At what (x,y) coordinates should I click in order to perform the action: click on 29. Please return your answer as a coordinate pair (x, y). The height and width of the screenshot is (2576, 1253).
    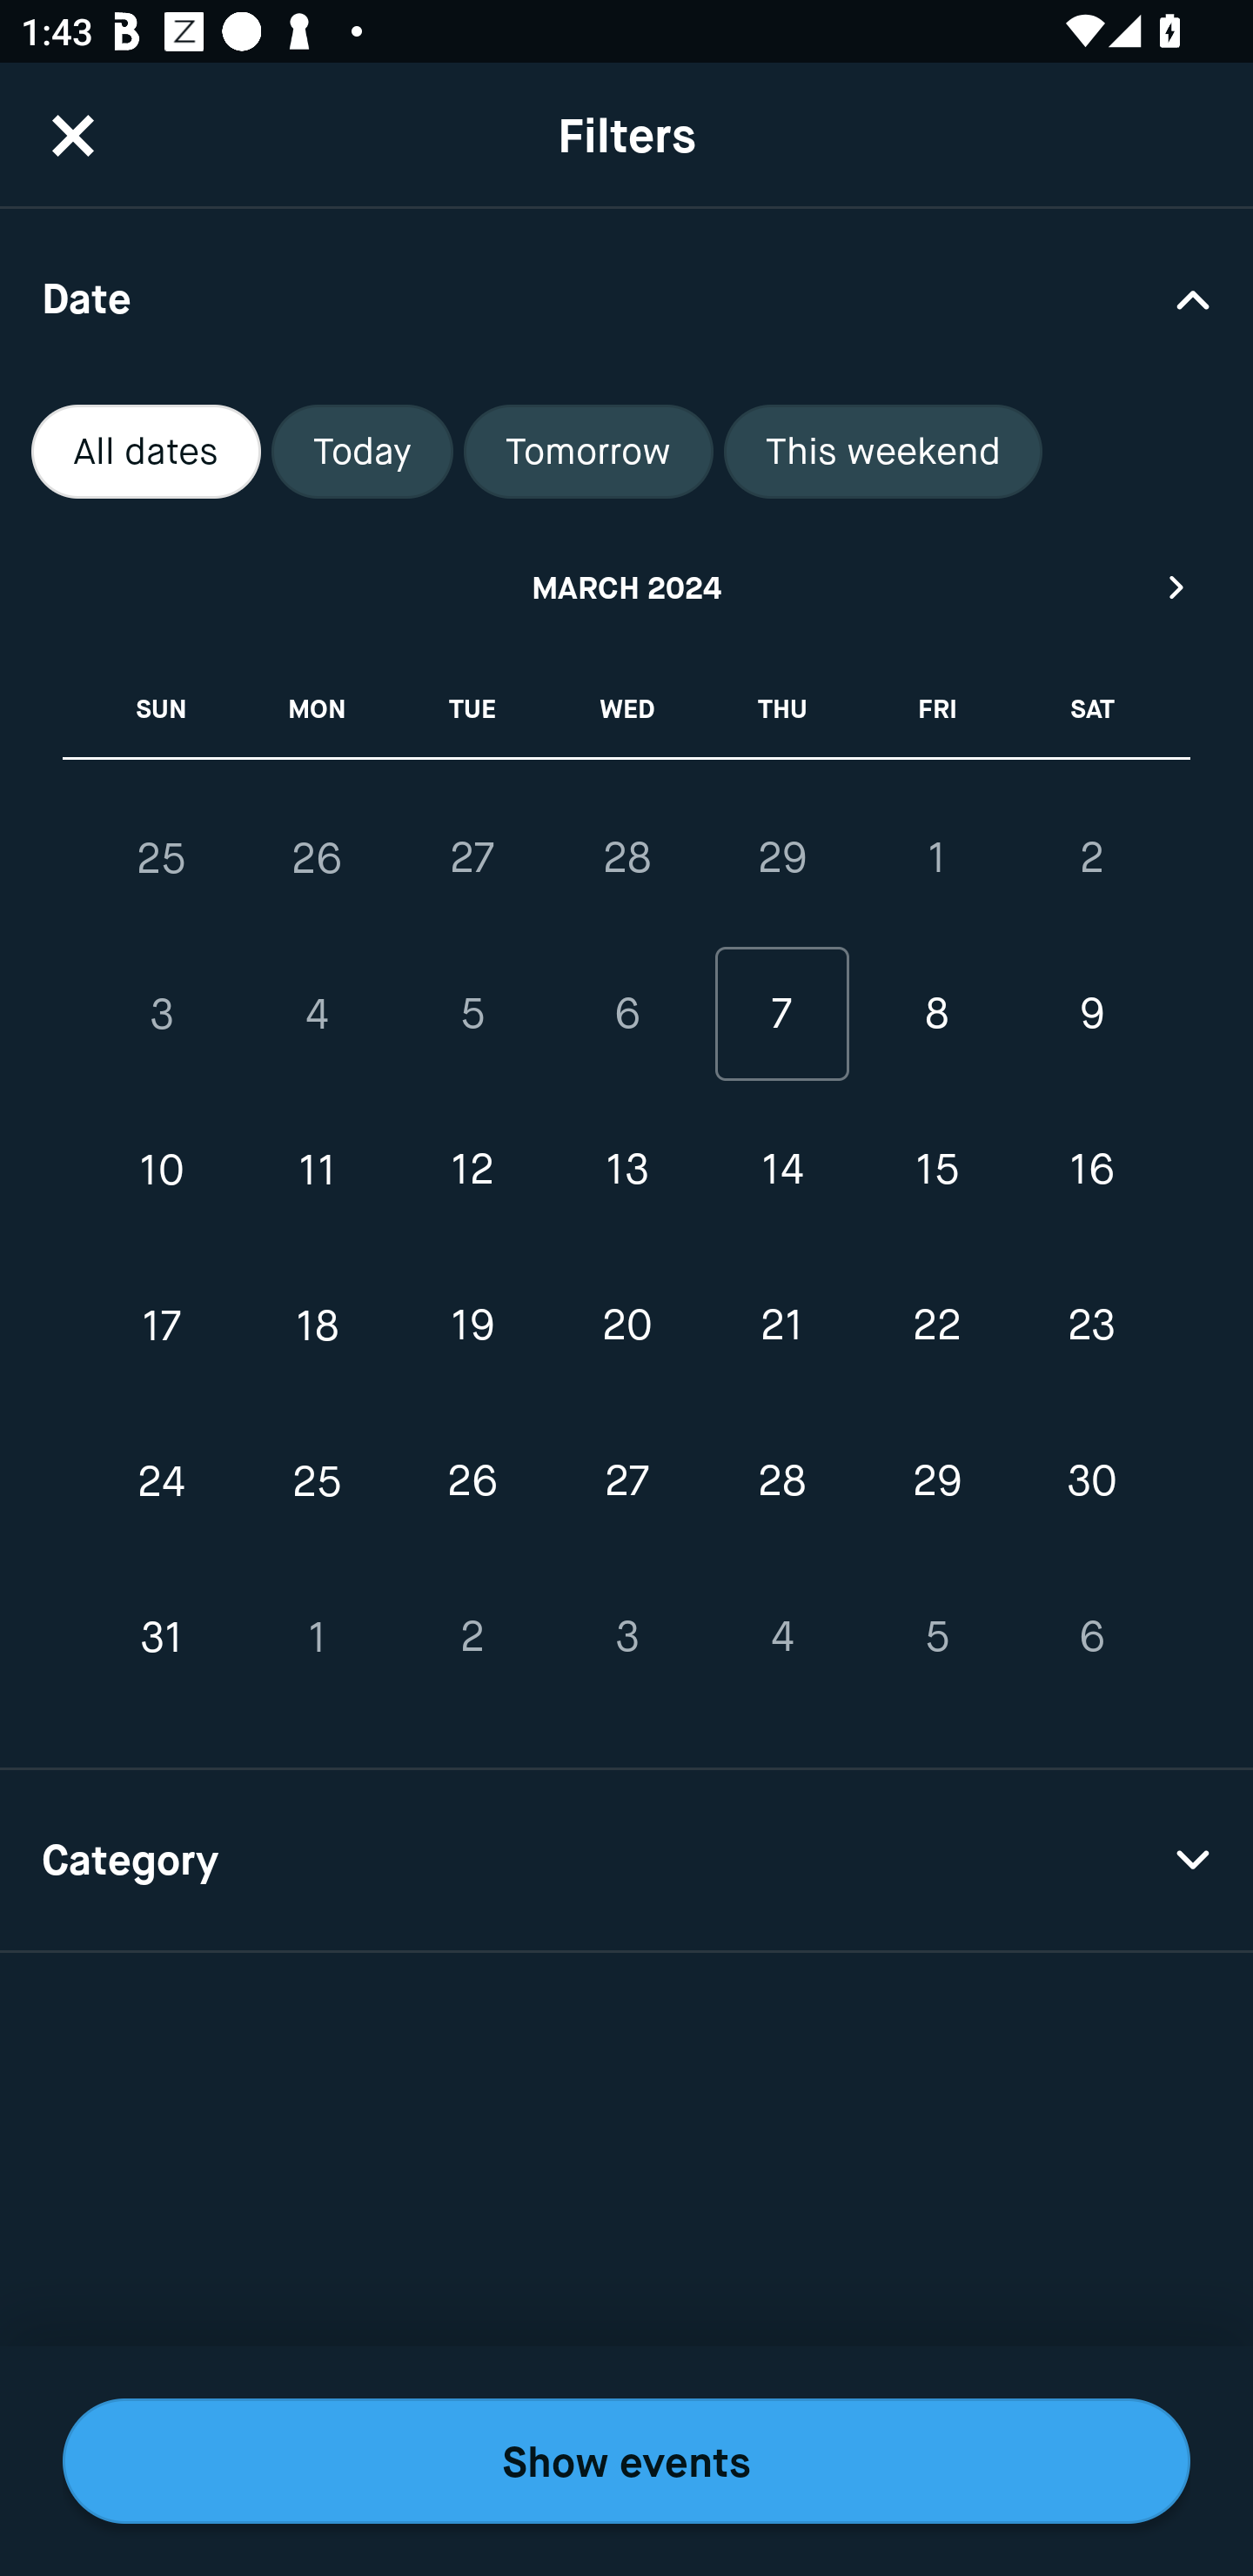
    Looking at the image, I should click on (936, 1481).